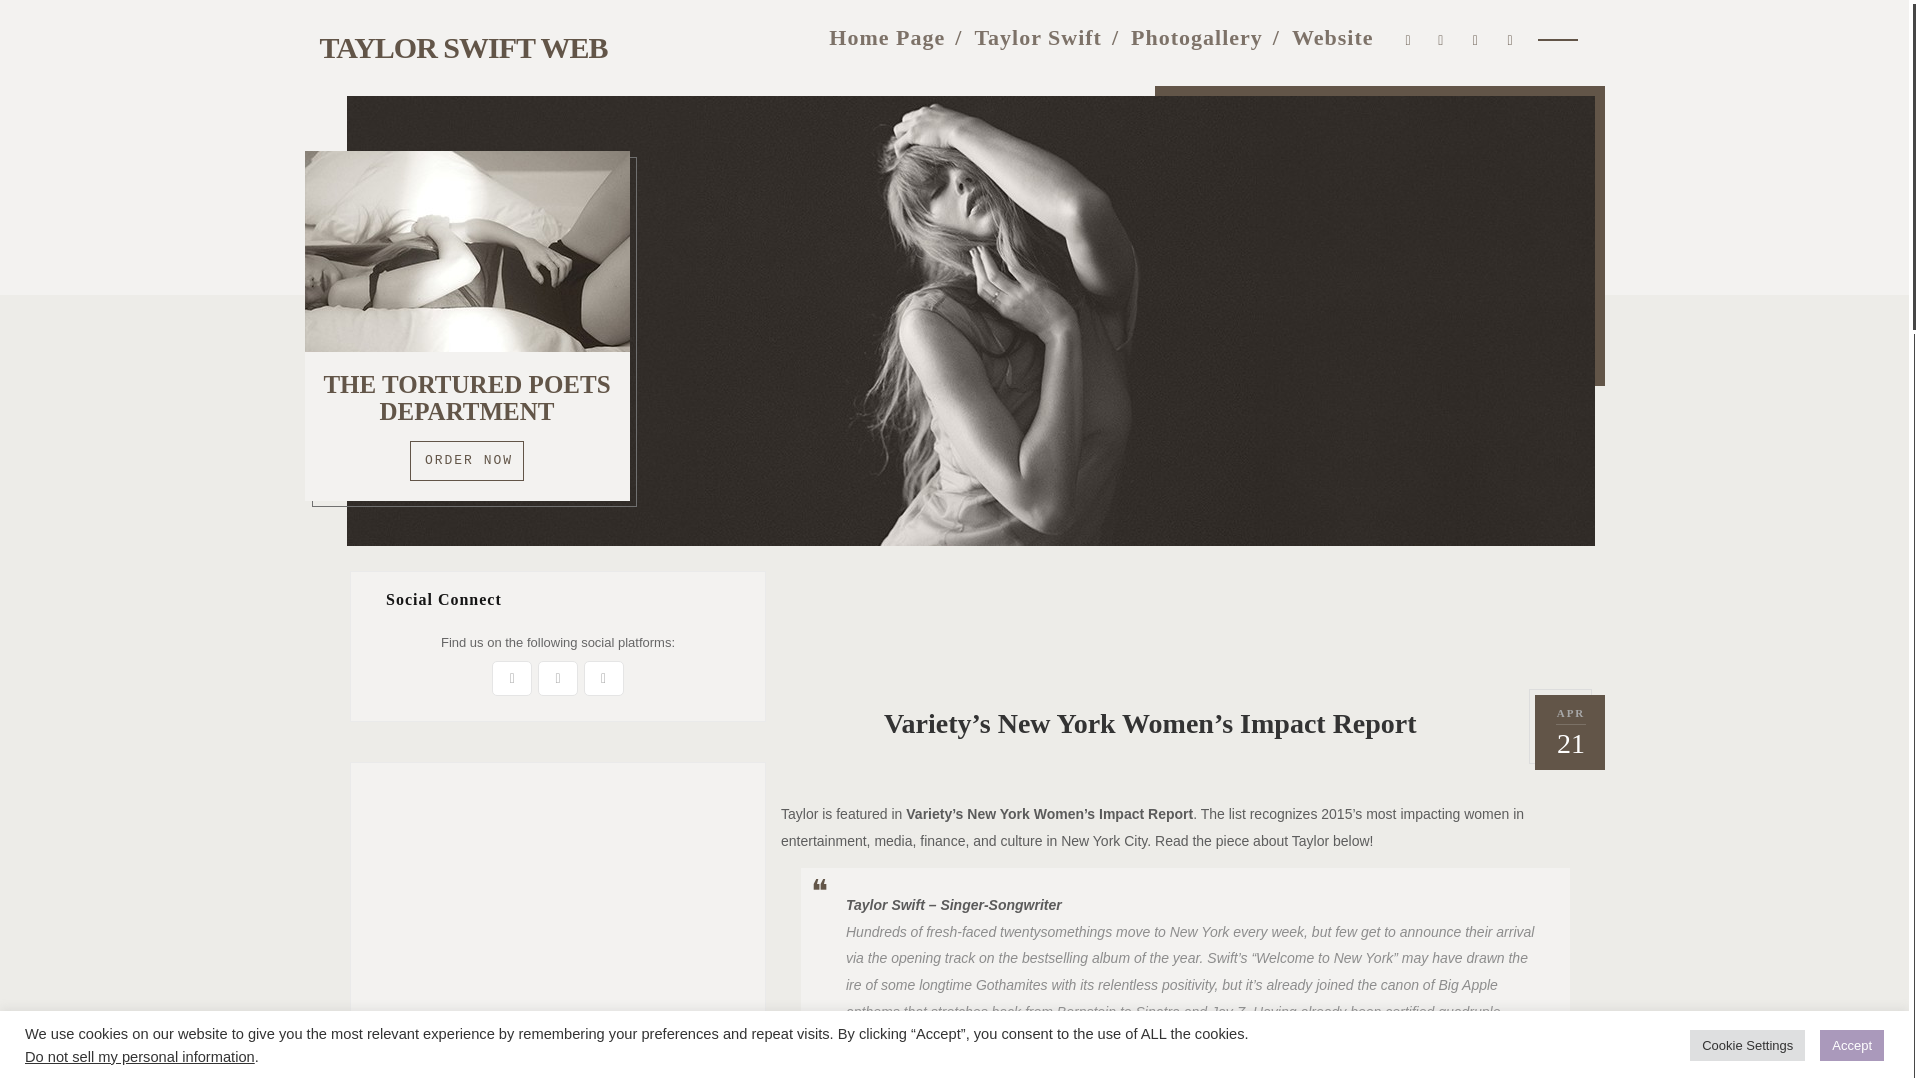 The height and width of the screenshot is (1080, 1920). I want to click on Tiktok, so click(1510, 36).